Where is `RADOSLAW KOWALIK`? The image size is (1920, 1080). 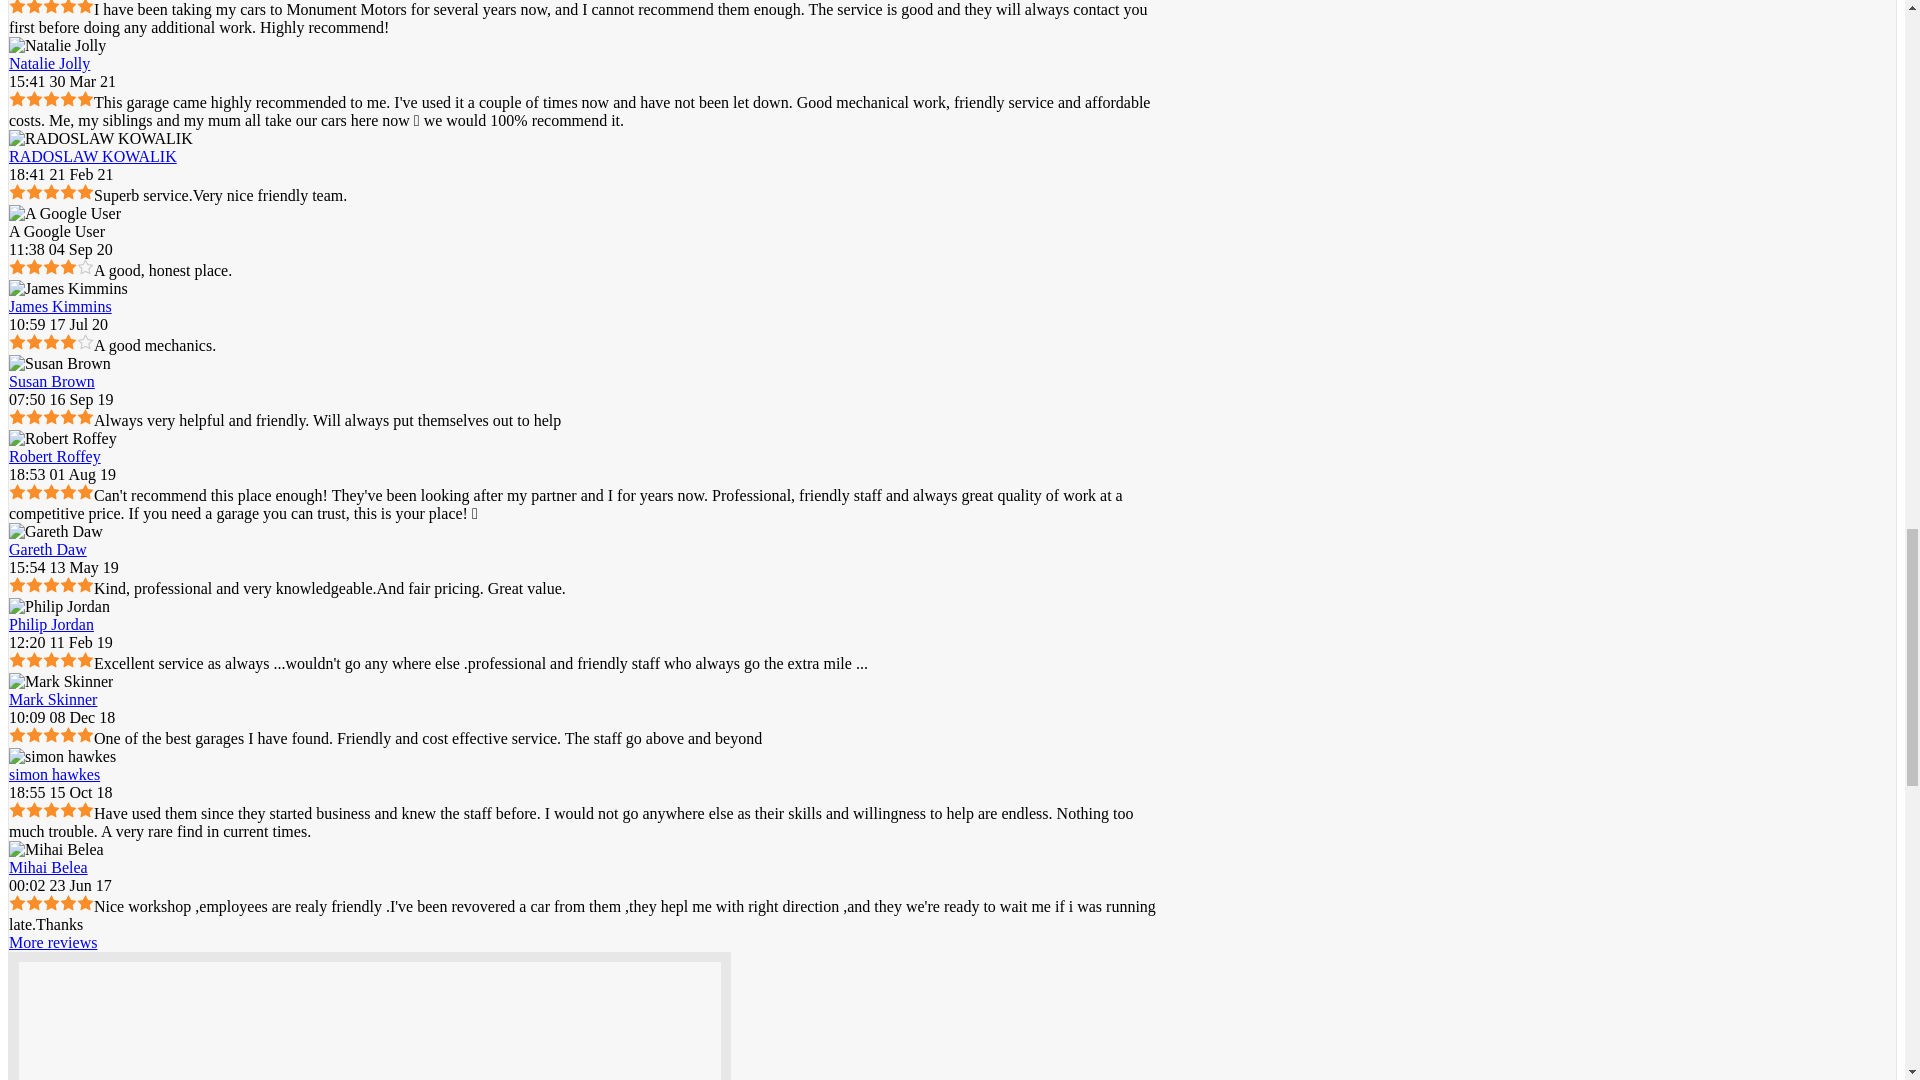
RADOSLAW KOWALIK is located at coordinates (92, 156).